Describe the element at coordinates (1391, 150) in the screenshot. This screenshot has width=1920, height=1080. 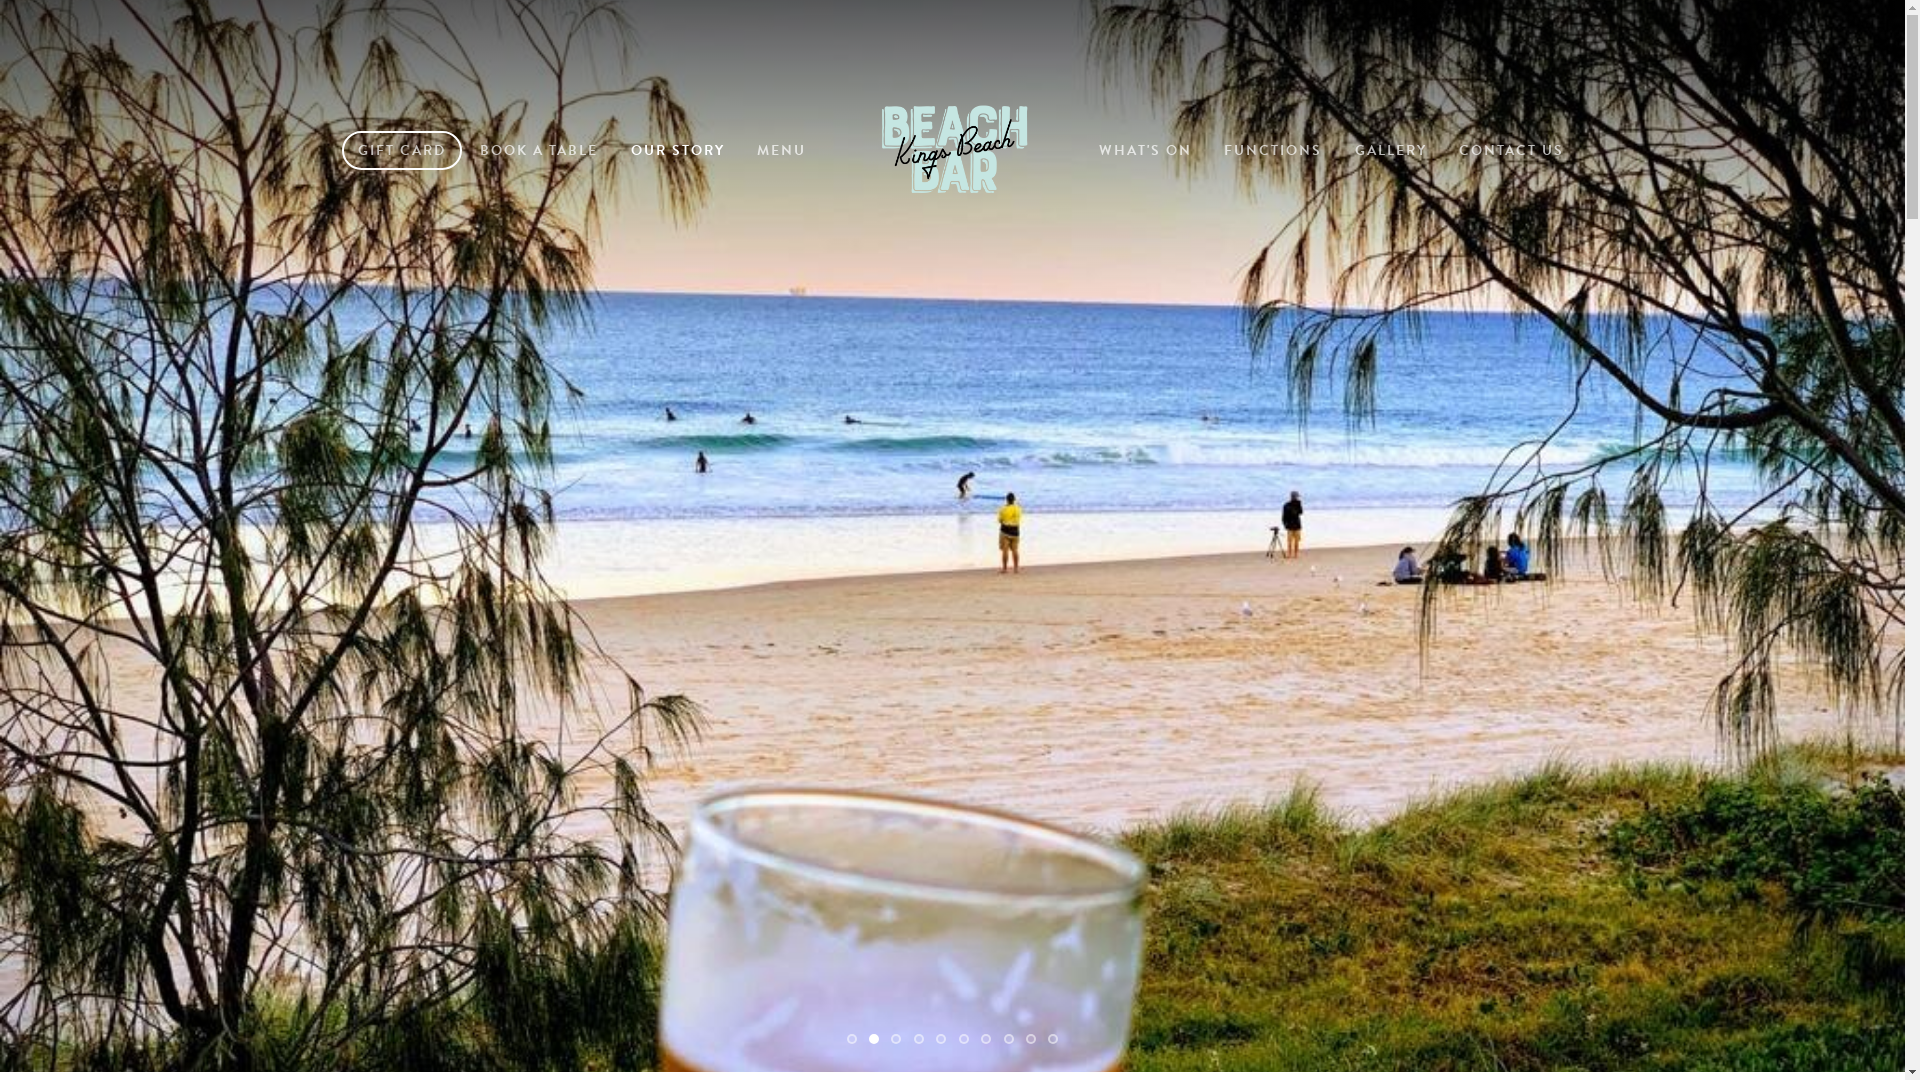
I see `GALLERY` at that location.